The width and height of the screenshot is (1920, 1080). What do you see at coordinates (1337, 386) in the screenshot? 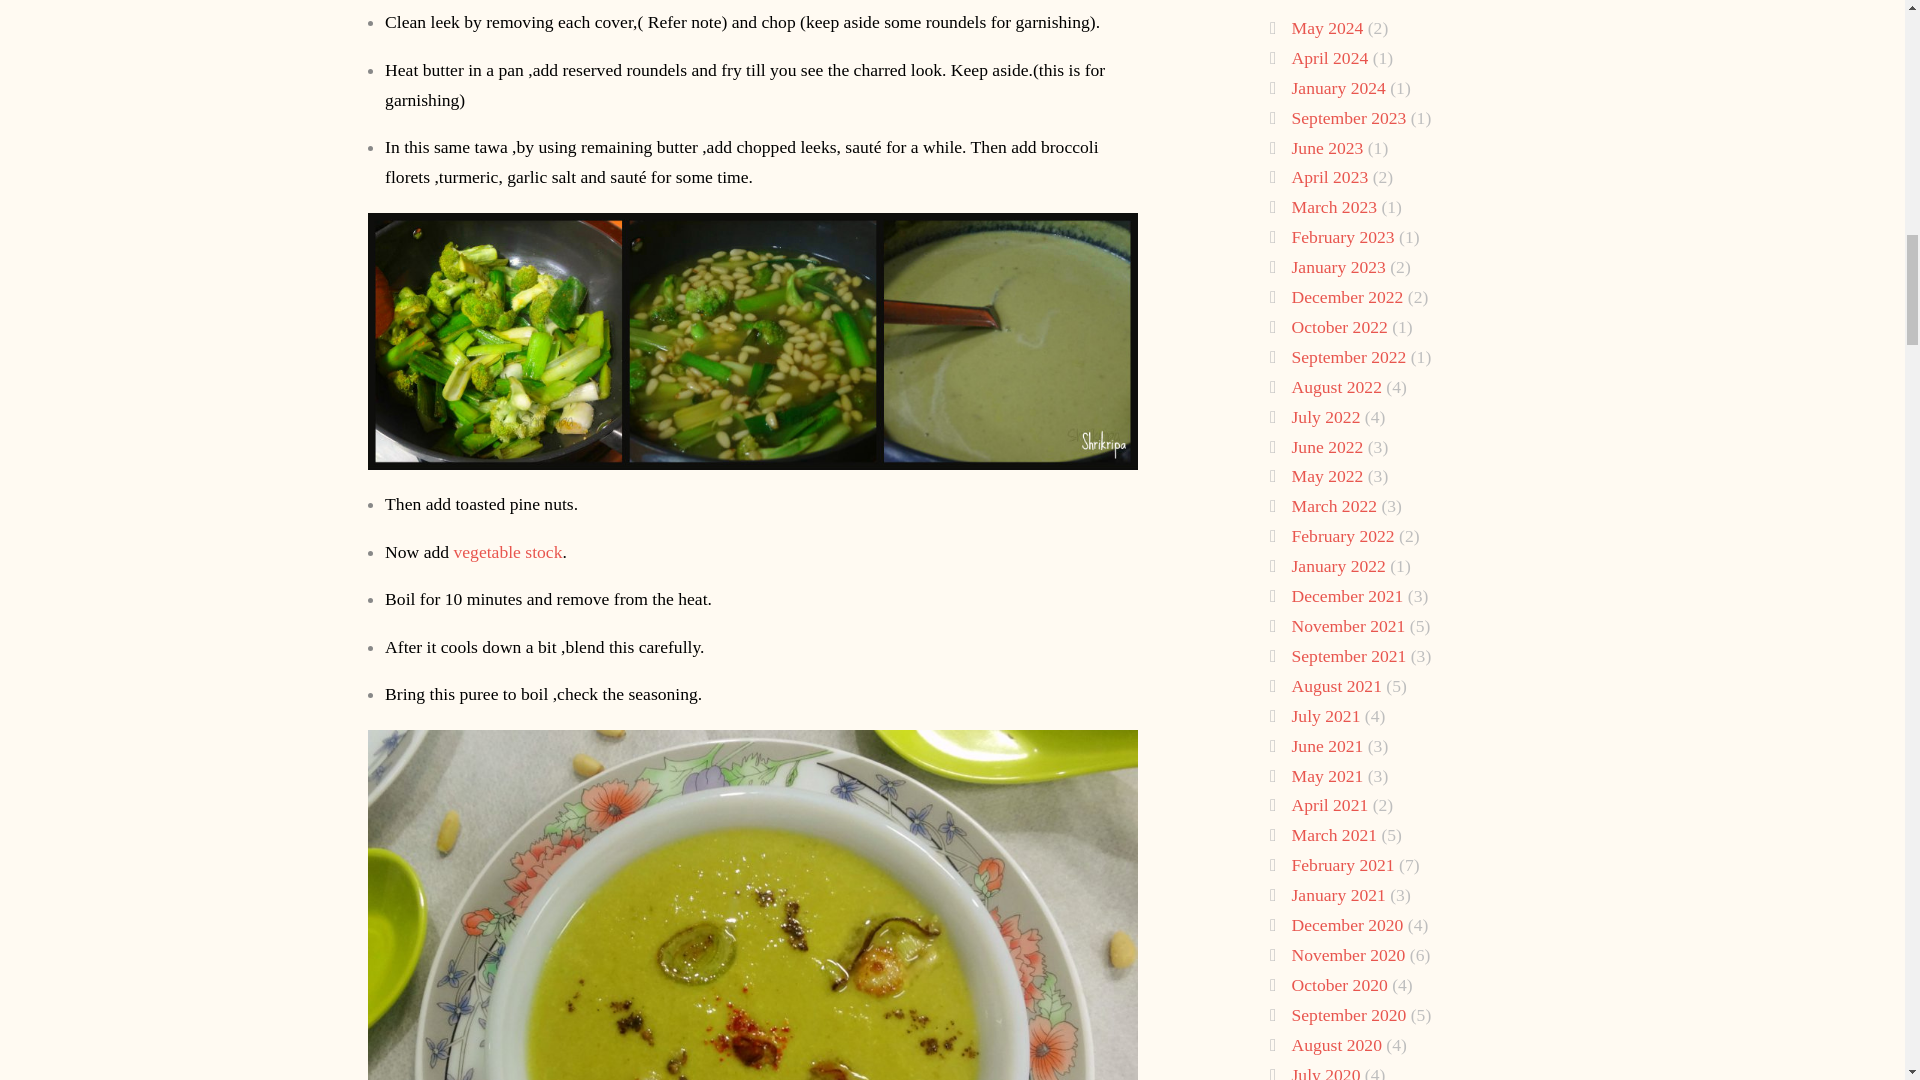
I see `August 2022` at bounding box center [1337, 386].